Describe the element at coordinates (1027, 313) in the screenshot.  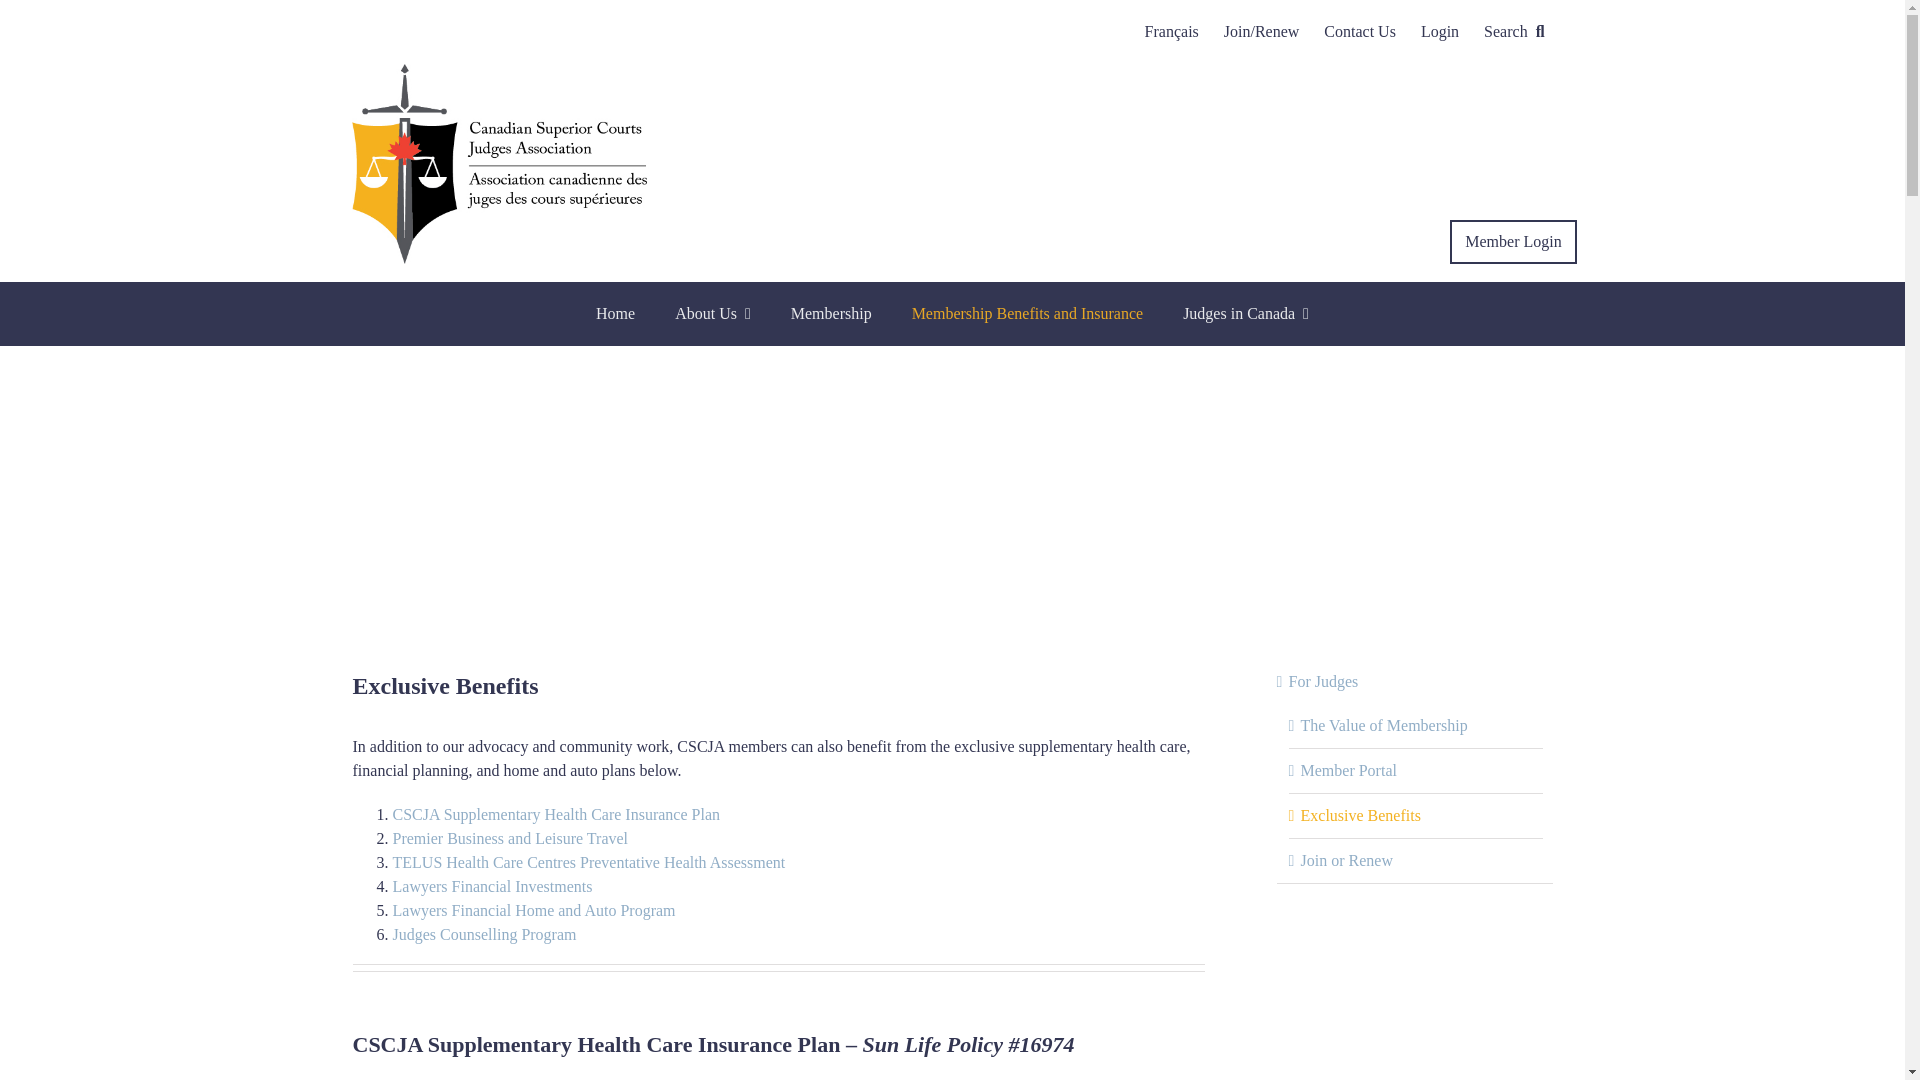
I see `Membership Benefits and Insurance` at that location.